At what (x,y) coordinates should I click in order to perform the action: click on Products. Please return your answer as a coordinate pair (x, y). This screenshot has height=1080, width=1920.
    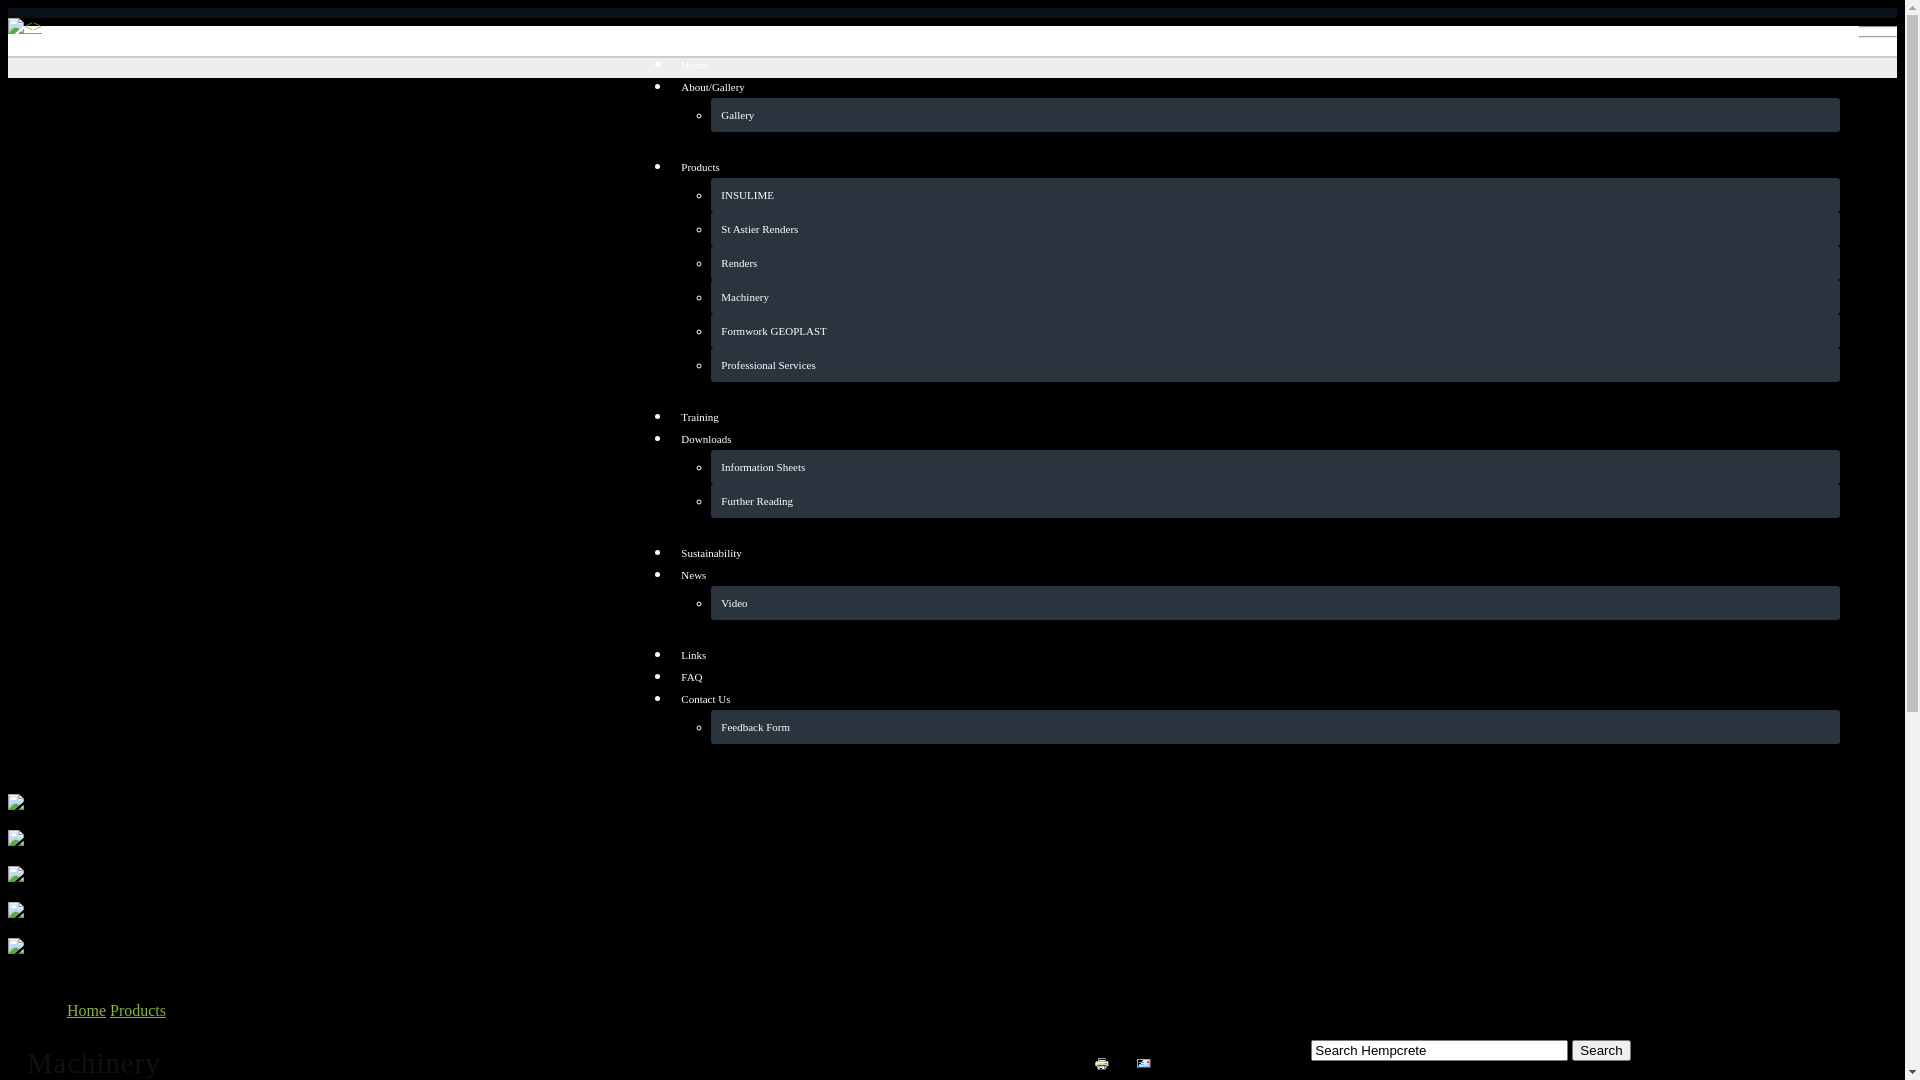
    Looking at the image, I should click on (1256, 166).